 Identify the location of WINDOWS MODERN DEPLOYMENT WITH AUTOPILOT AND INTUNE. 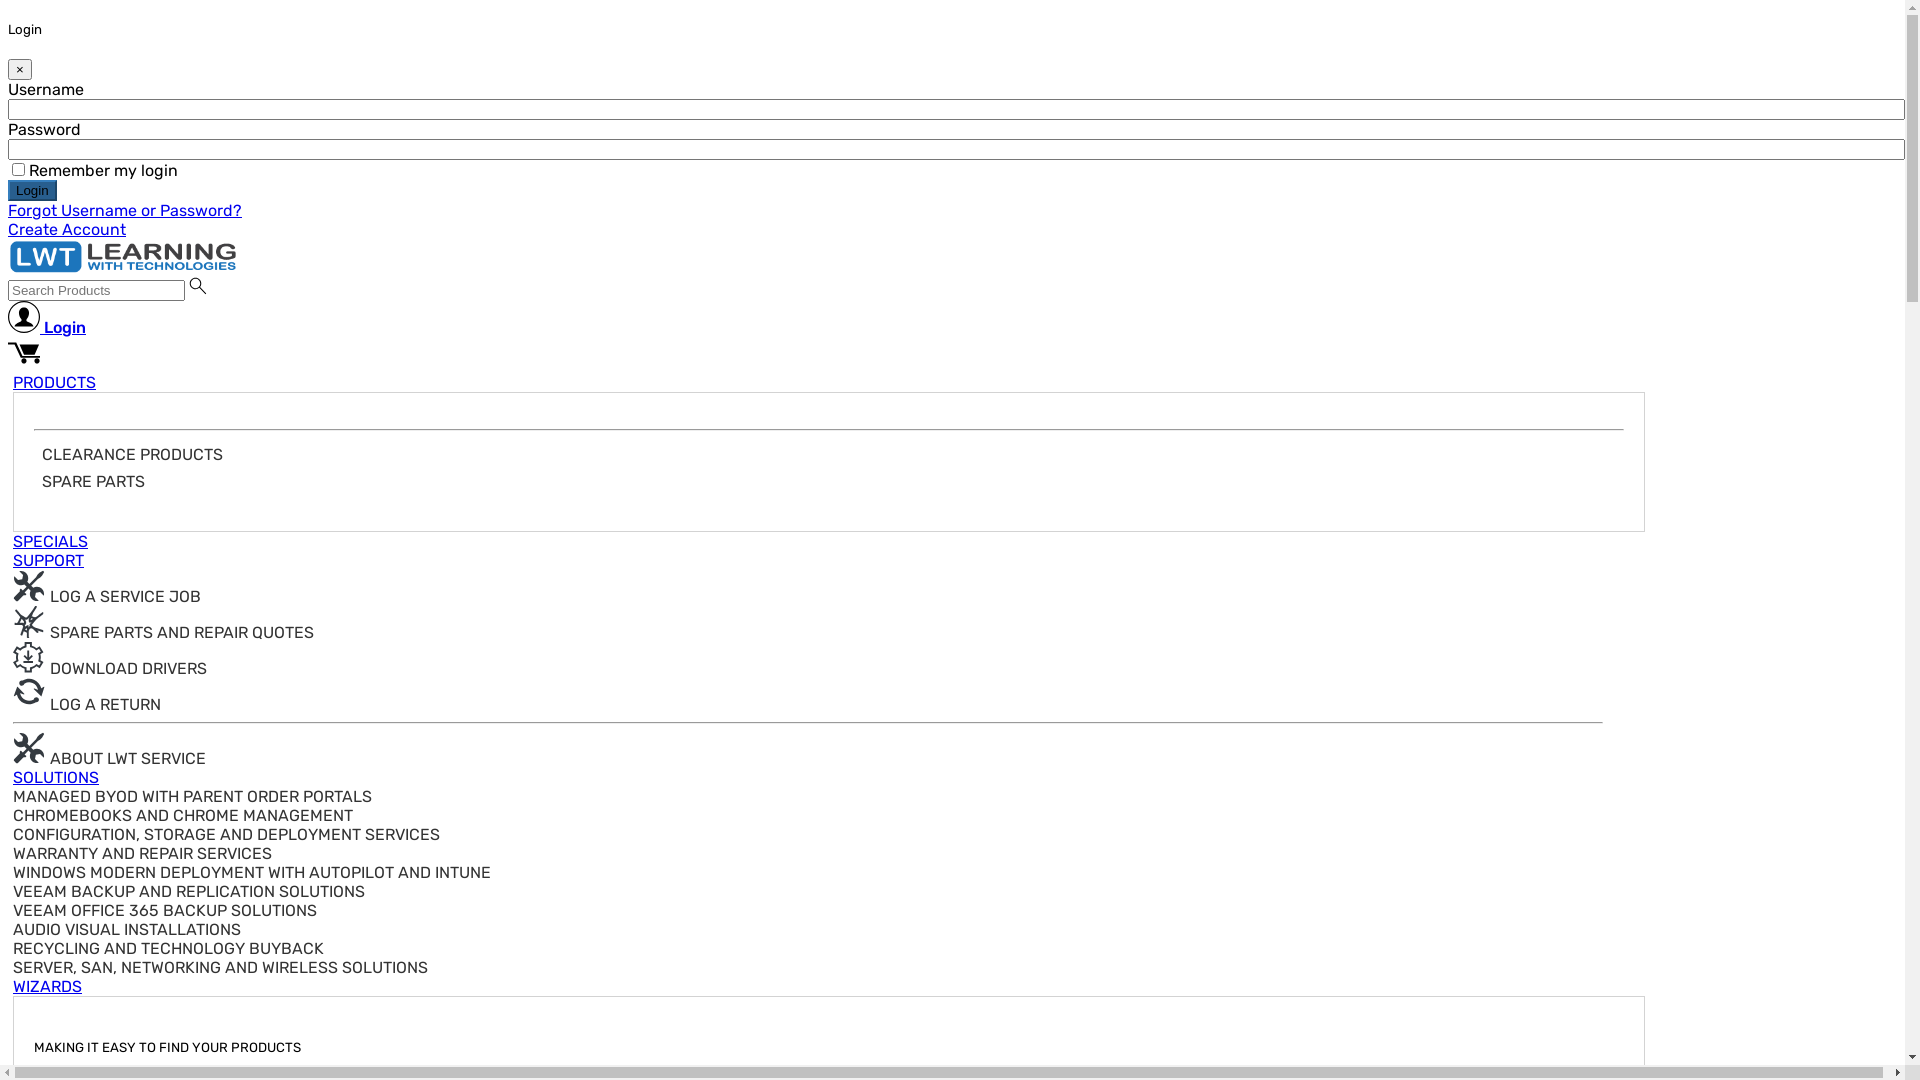
(252, 872).